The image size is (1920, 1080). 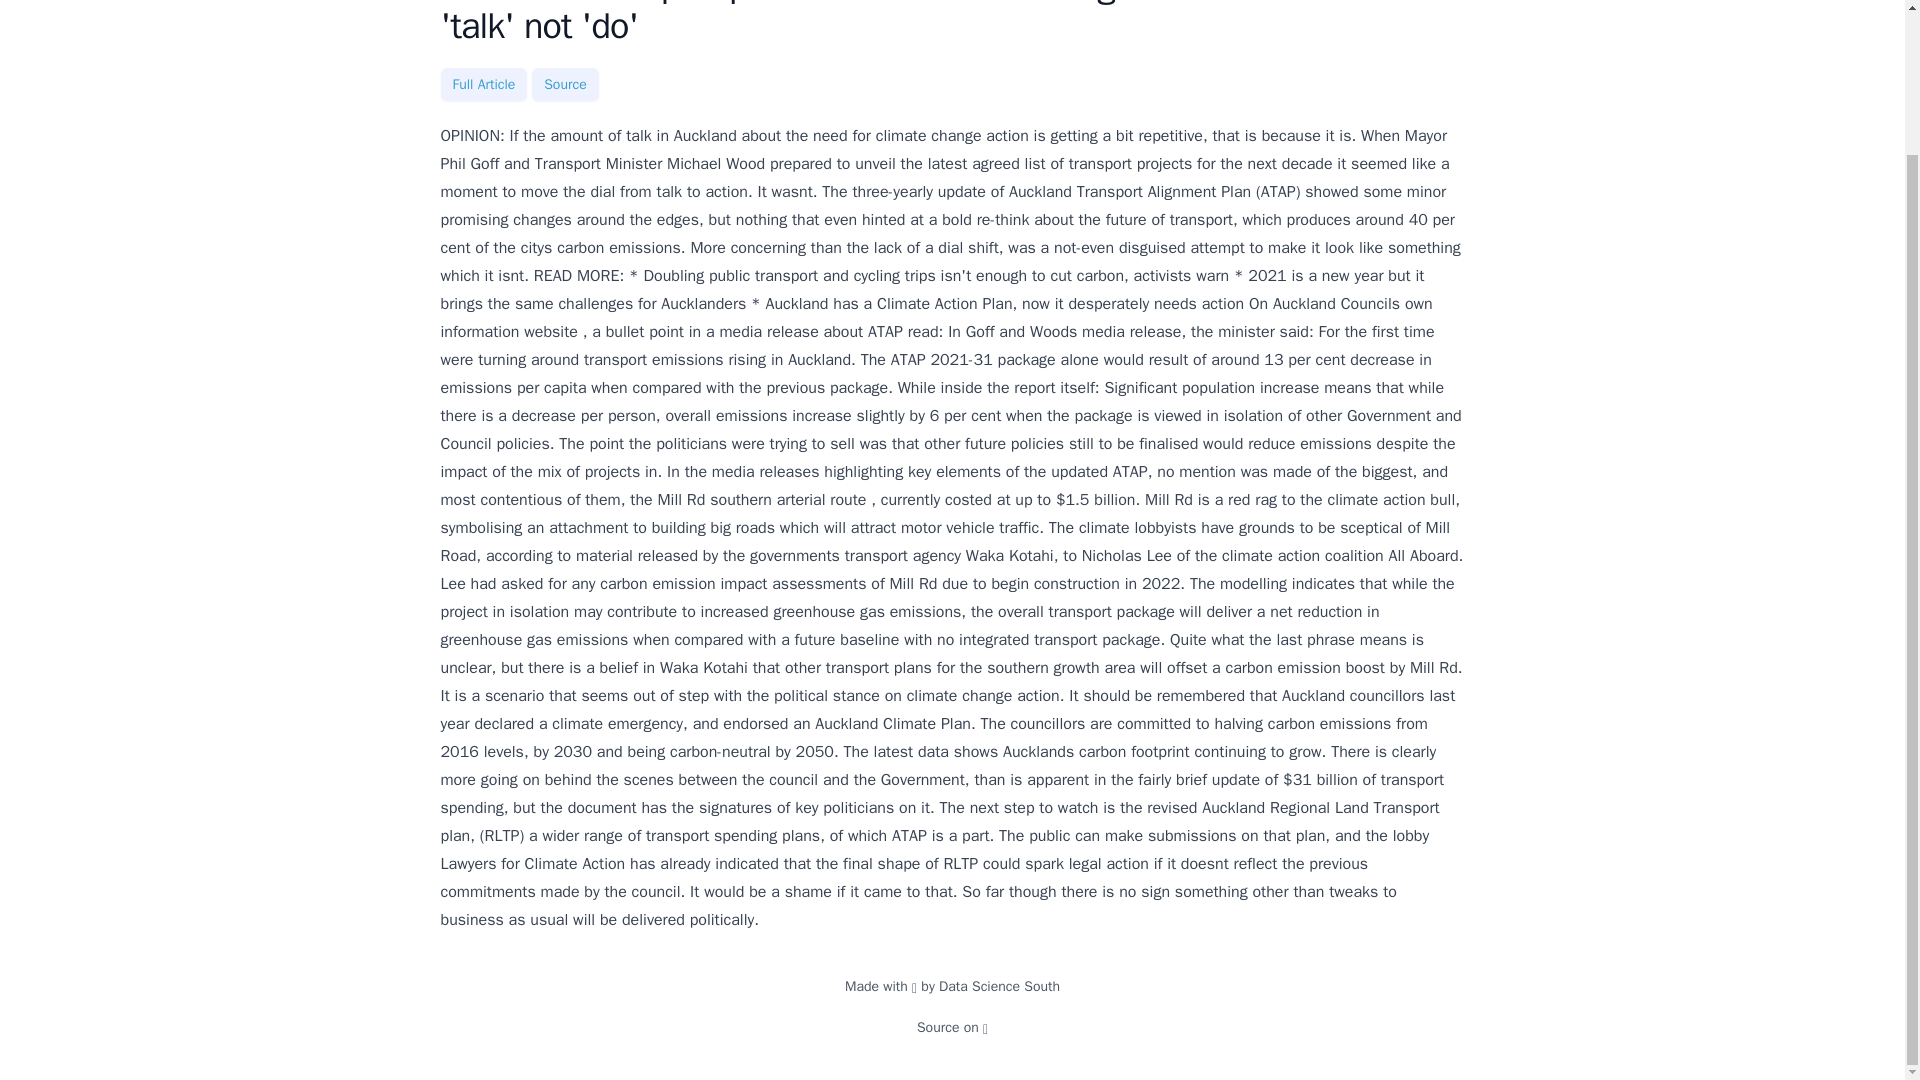 I want to click on Source, so click(x=565, y=84).